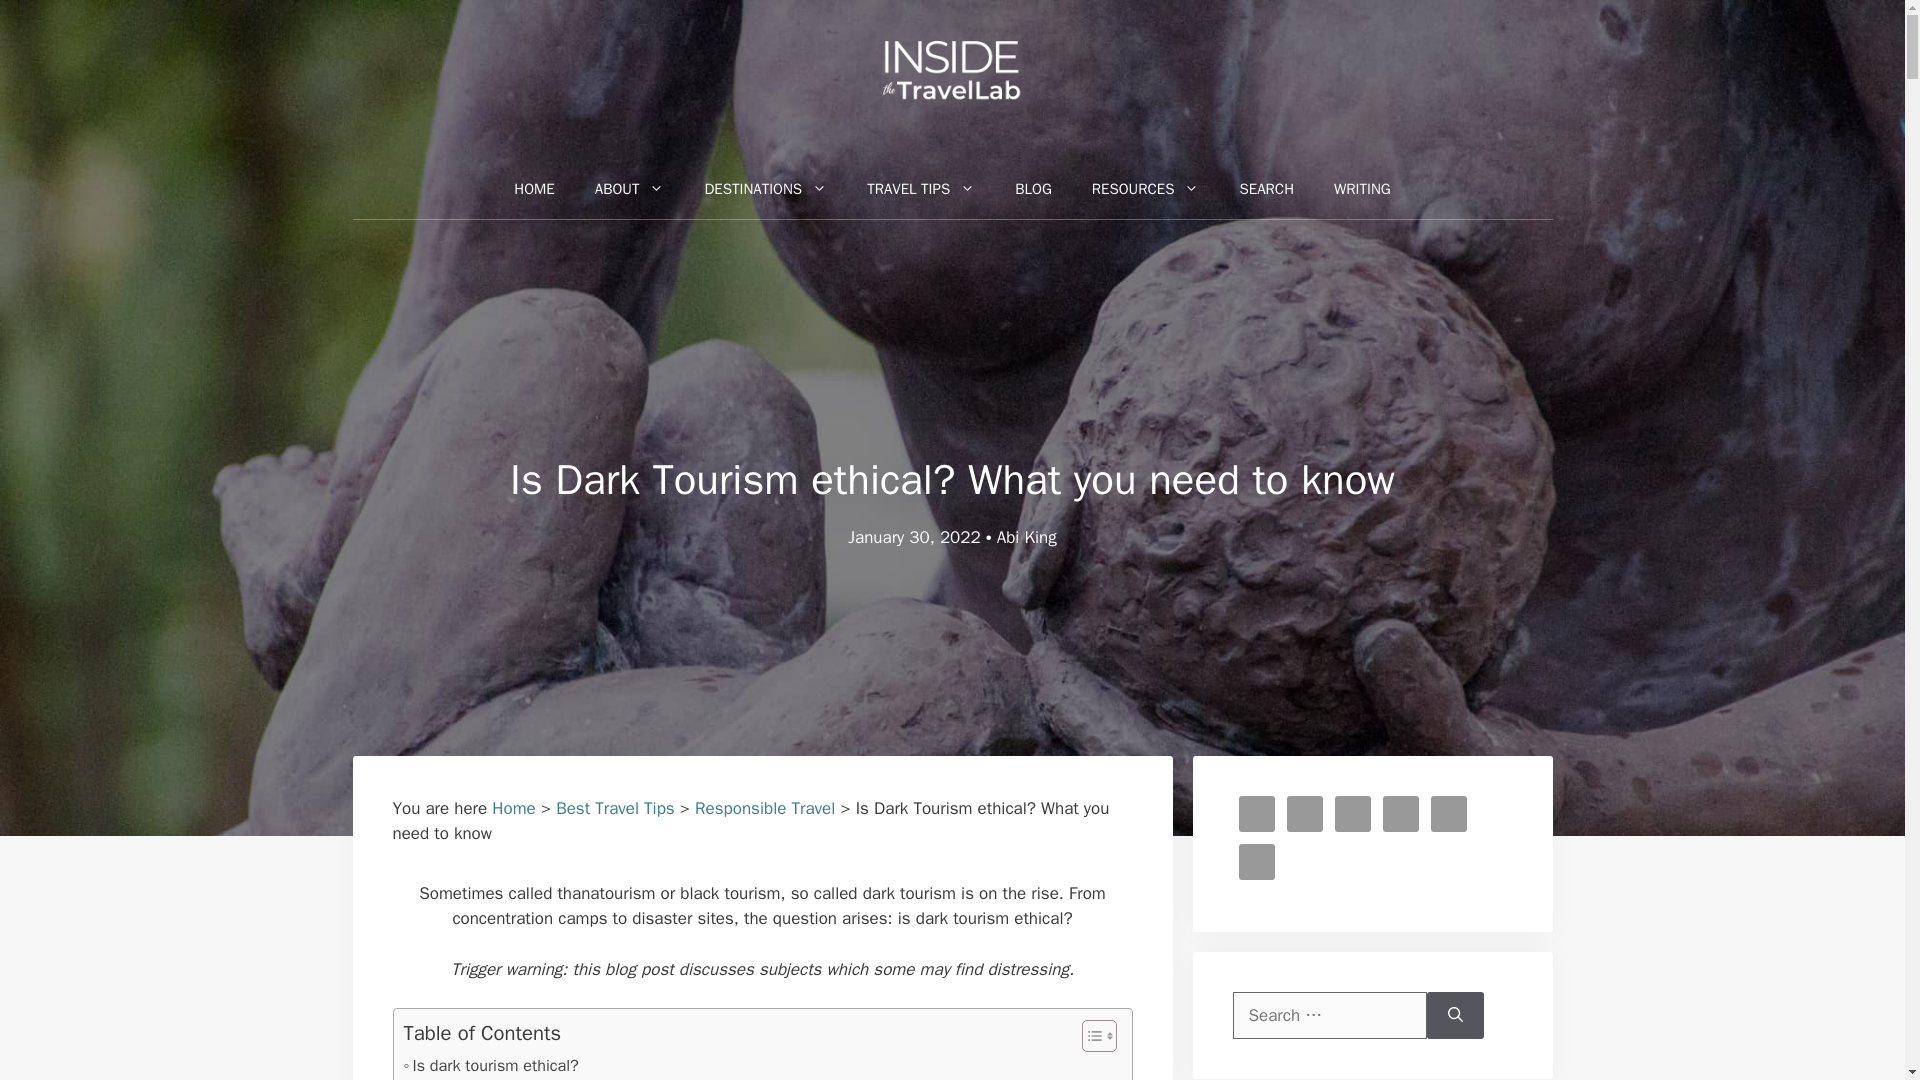 The height and width of the screenshot is (1080, 1920). Describe the element at coordinates (764, 189) in the screenshot. I see `DESTINATIONS` at that location.